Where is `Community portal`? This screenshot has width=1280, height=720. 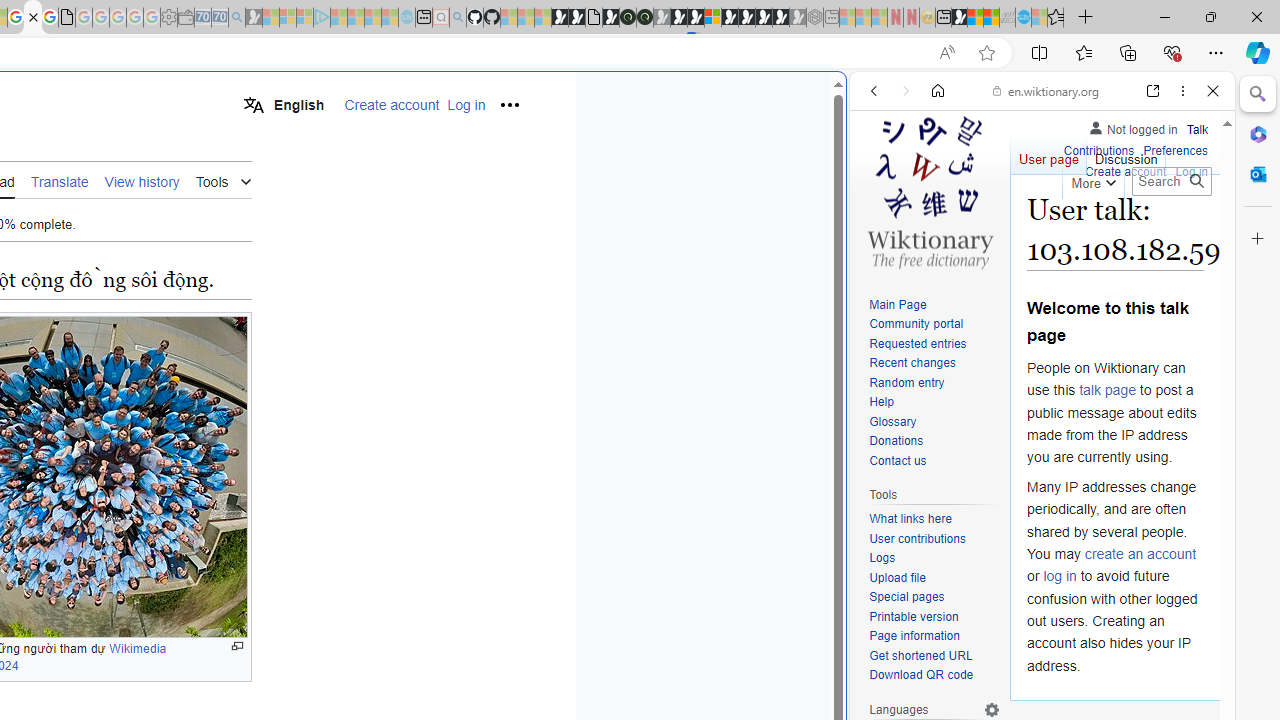 Community portal is located at coordinates (934, 324).